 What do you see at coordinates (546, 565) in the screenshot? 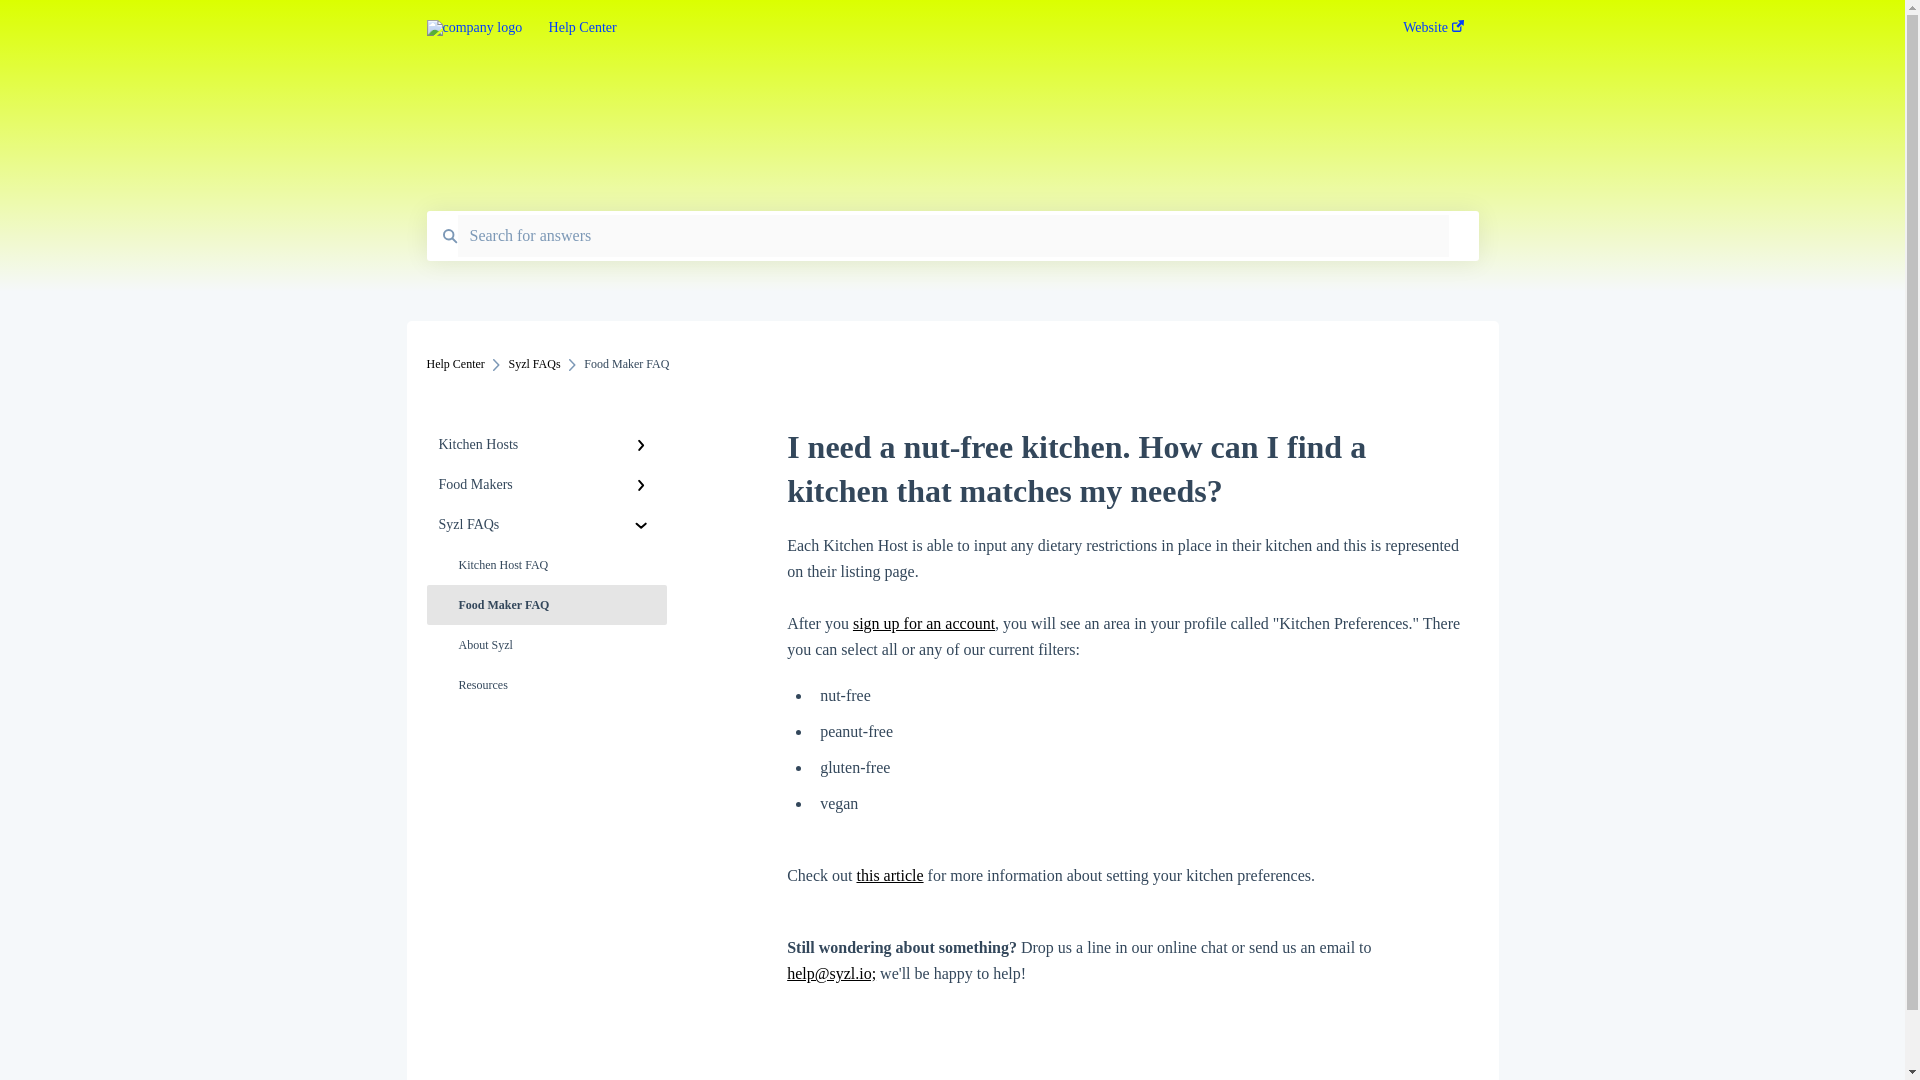
I see `Kitchen Host FAQ` at bounding box center [546, 565].